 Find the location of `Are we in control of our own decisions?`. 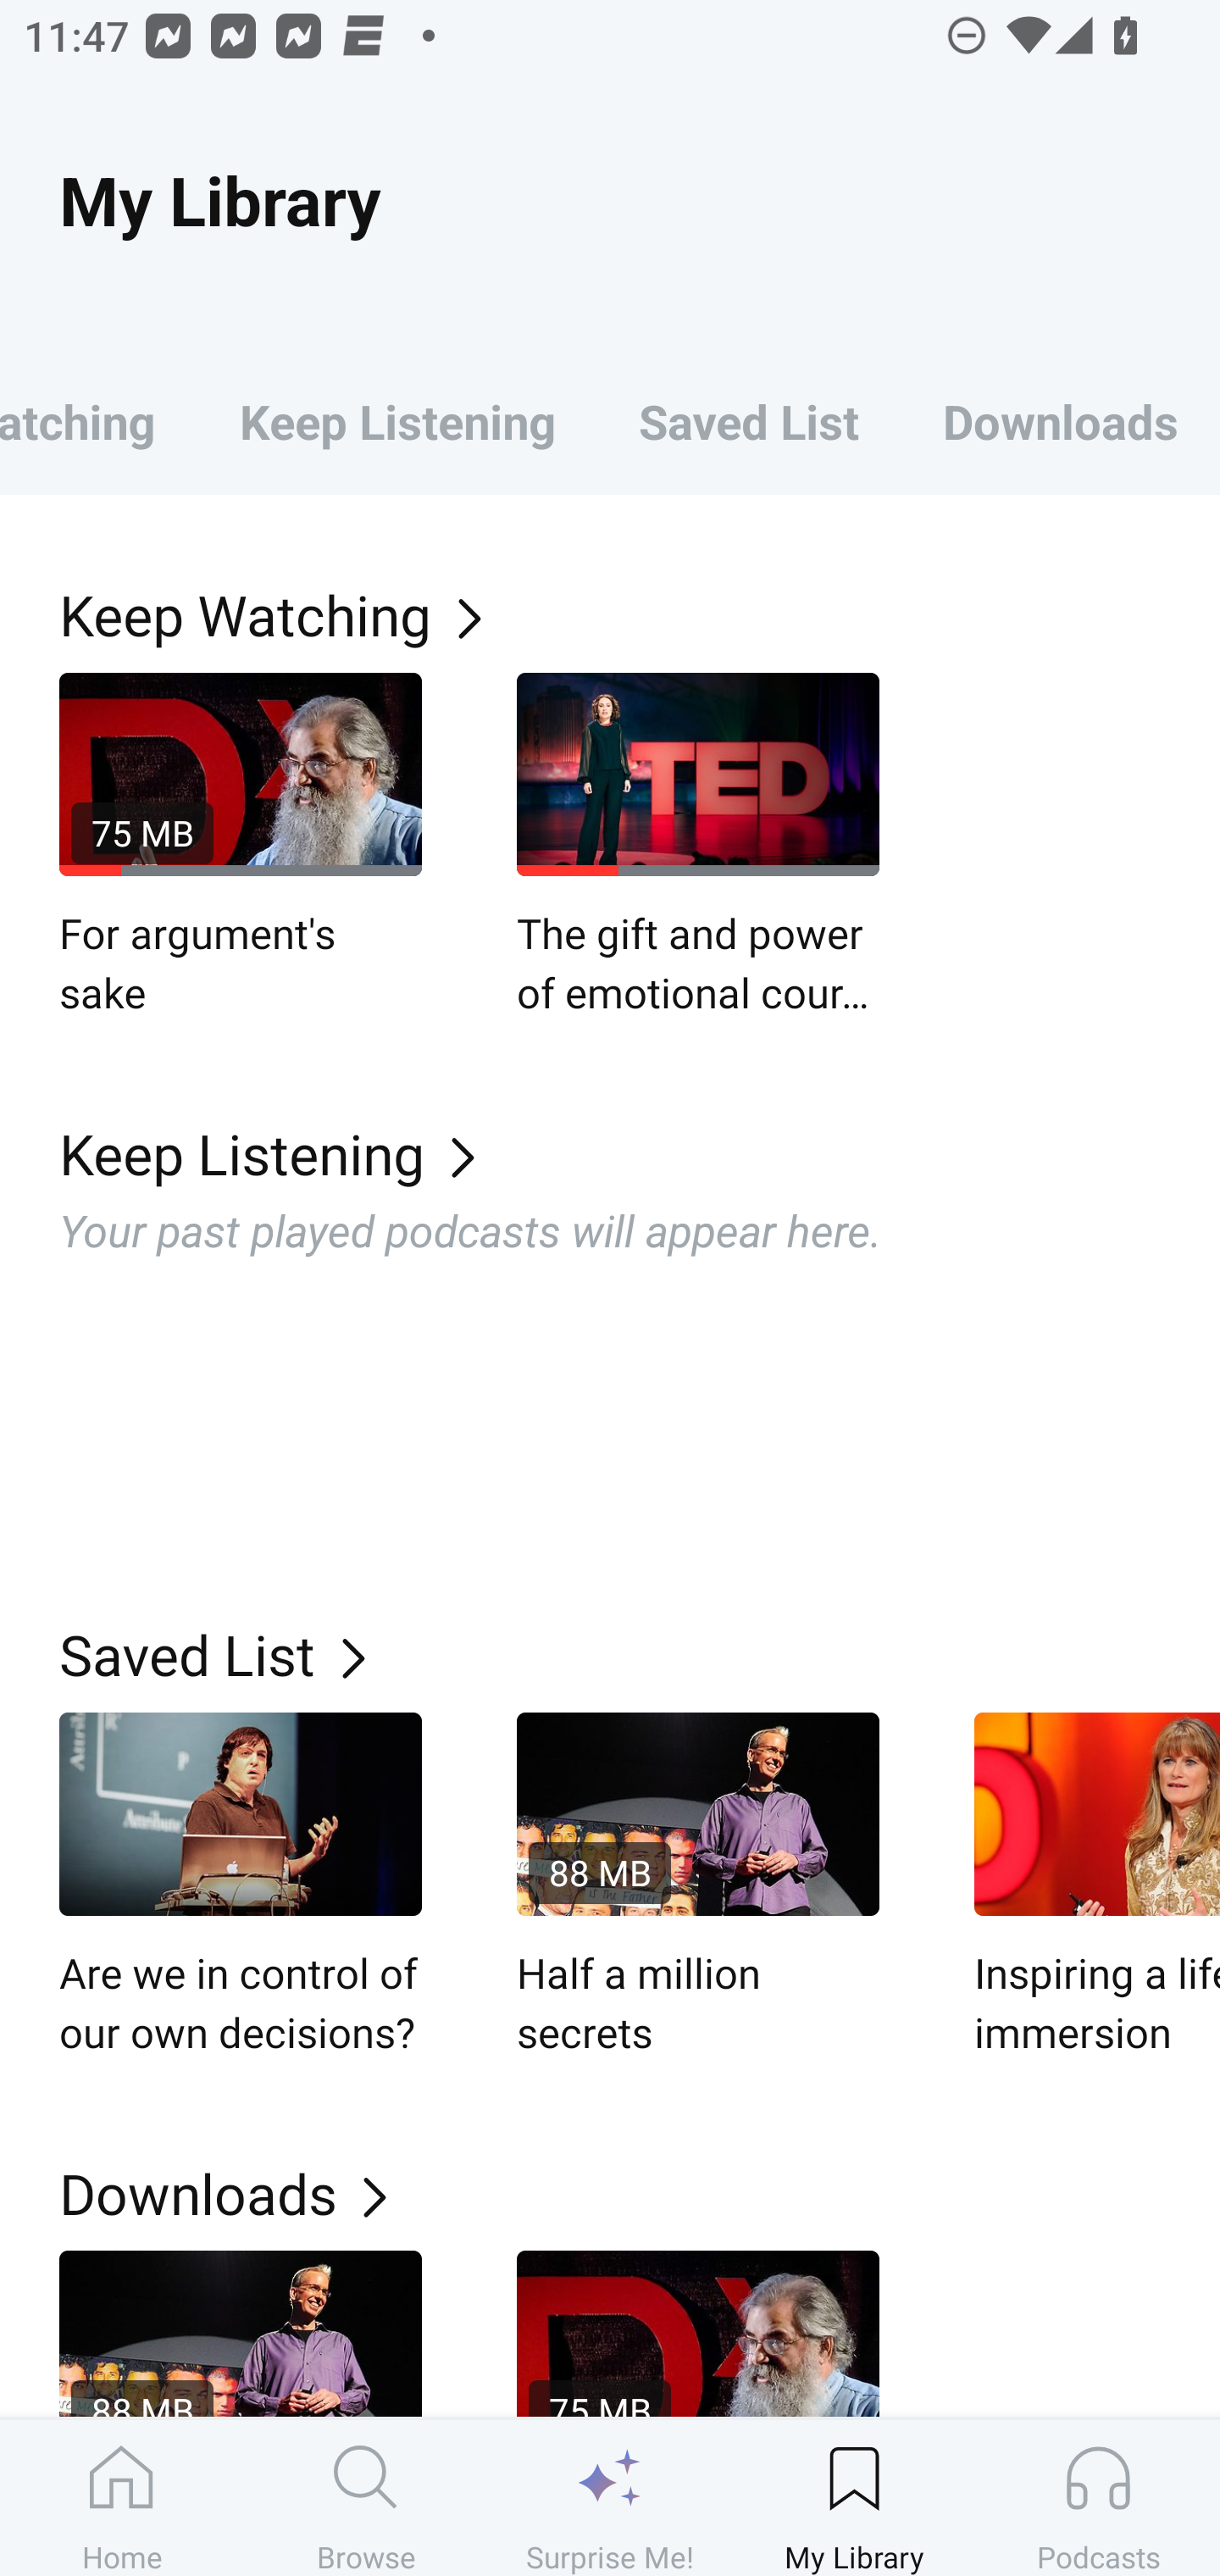

Are we in control of our own decisions? is located at coordinates (241, 1886).